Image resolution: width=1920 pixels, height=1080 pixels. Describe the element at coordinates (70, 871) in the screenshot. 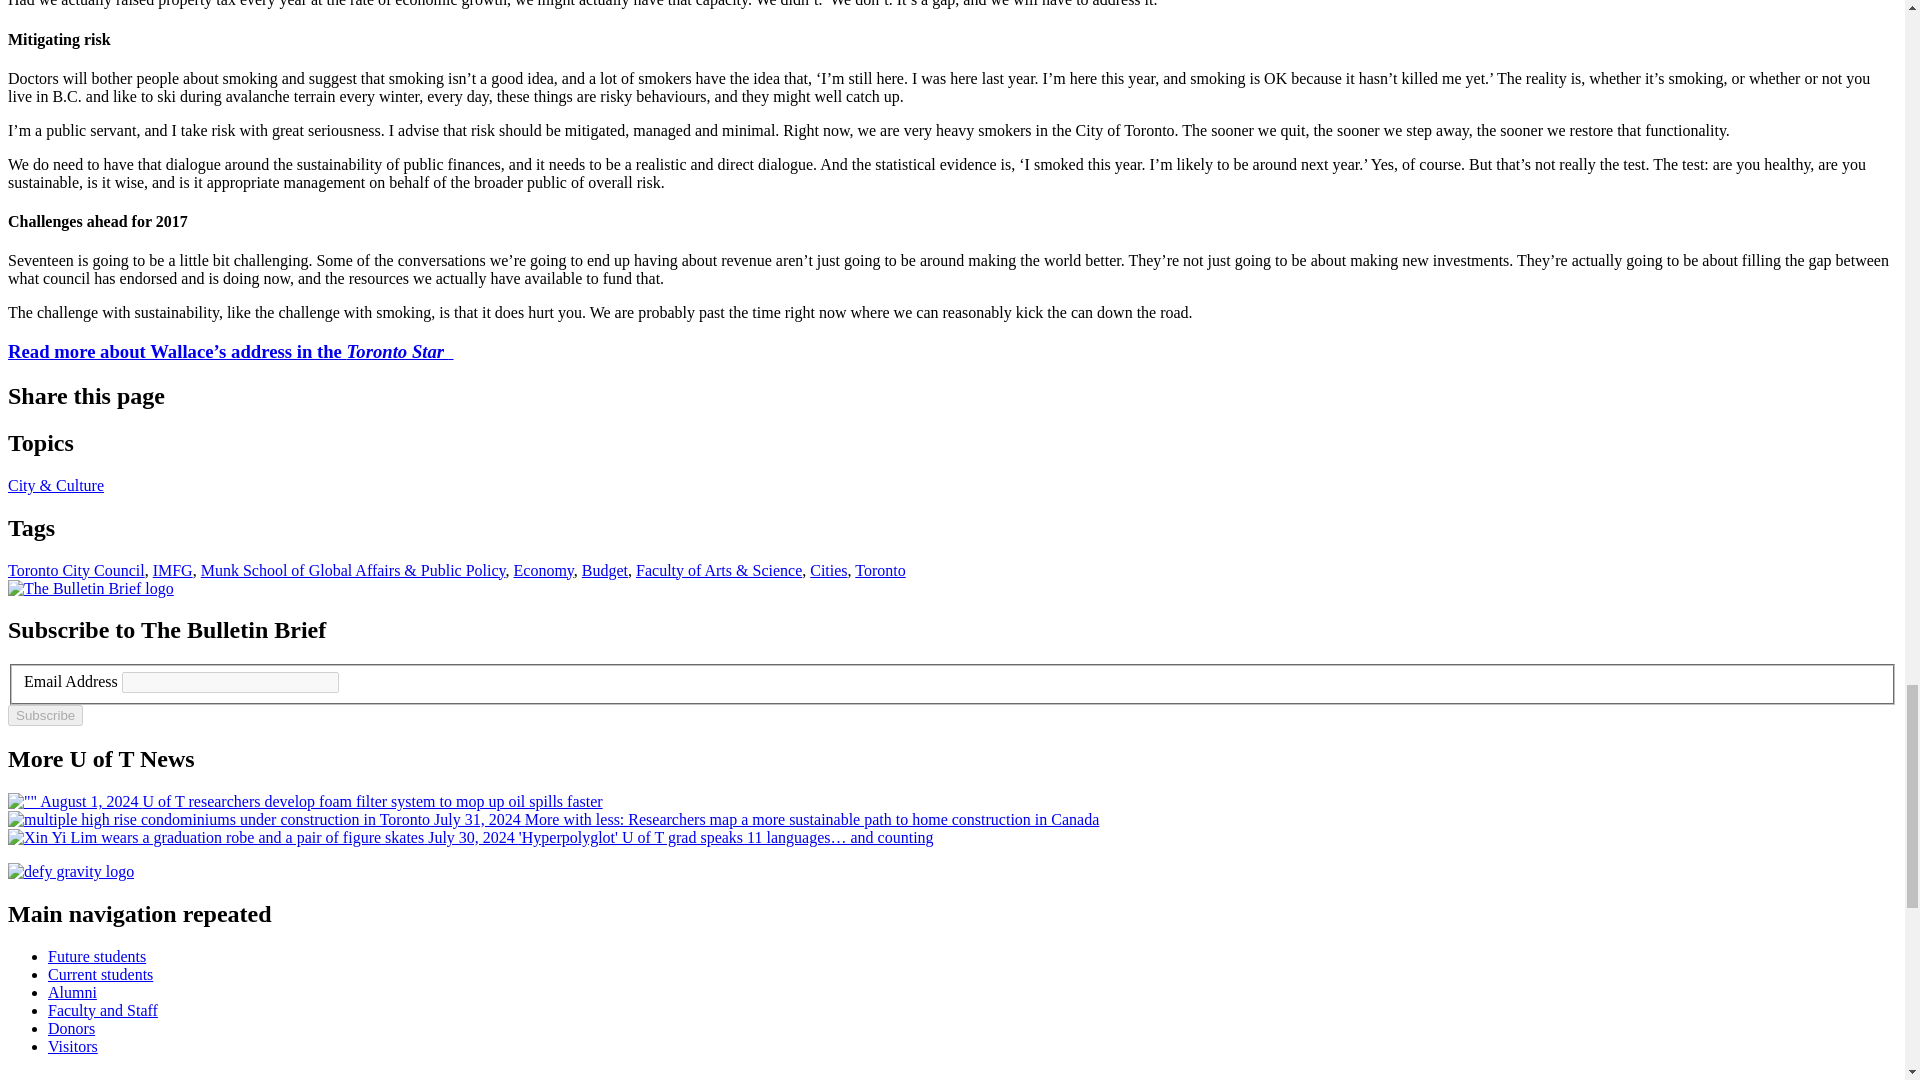

I see `Defy gravity` at that location.